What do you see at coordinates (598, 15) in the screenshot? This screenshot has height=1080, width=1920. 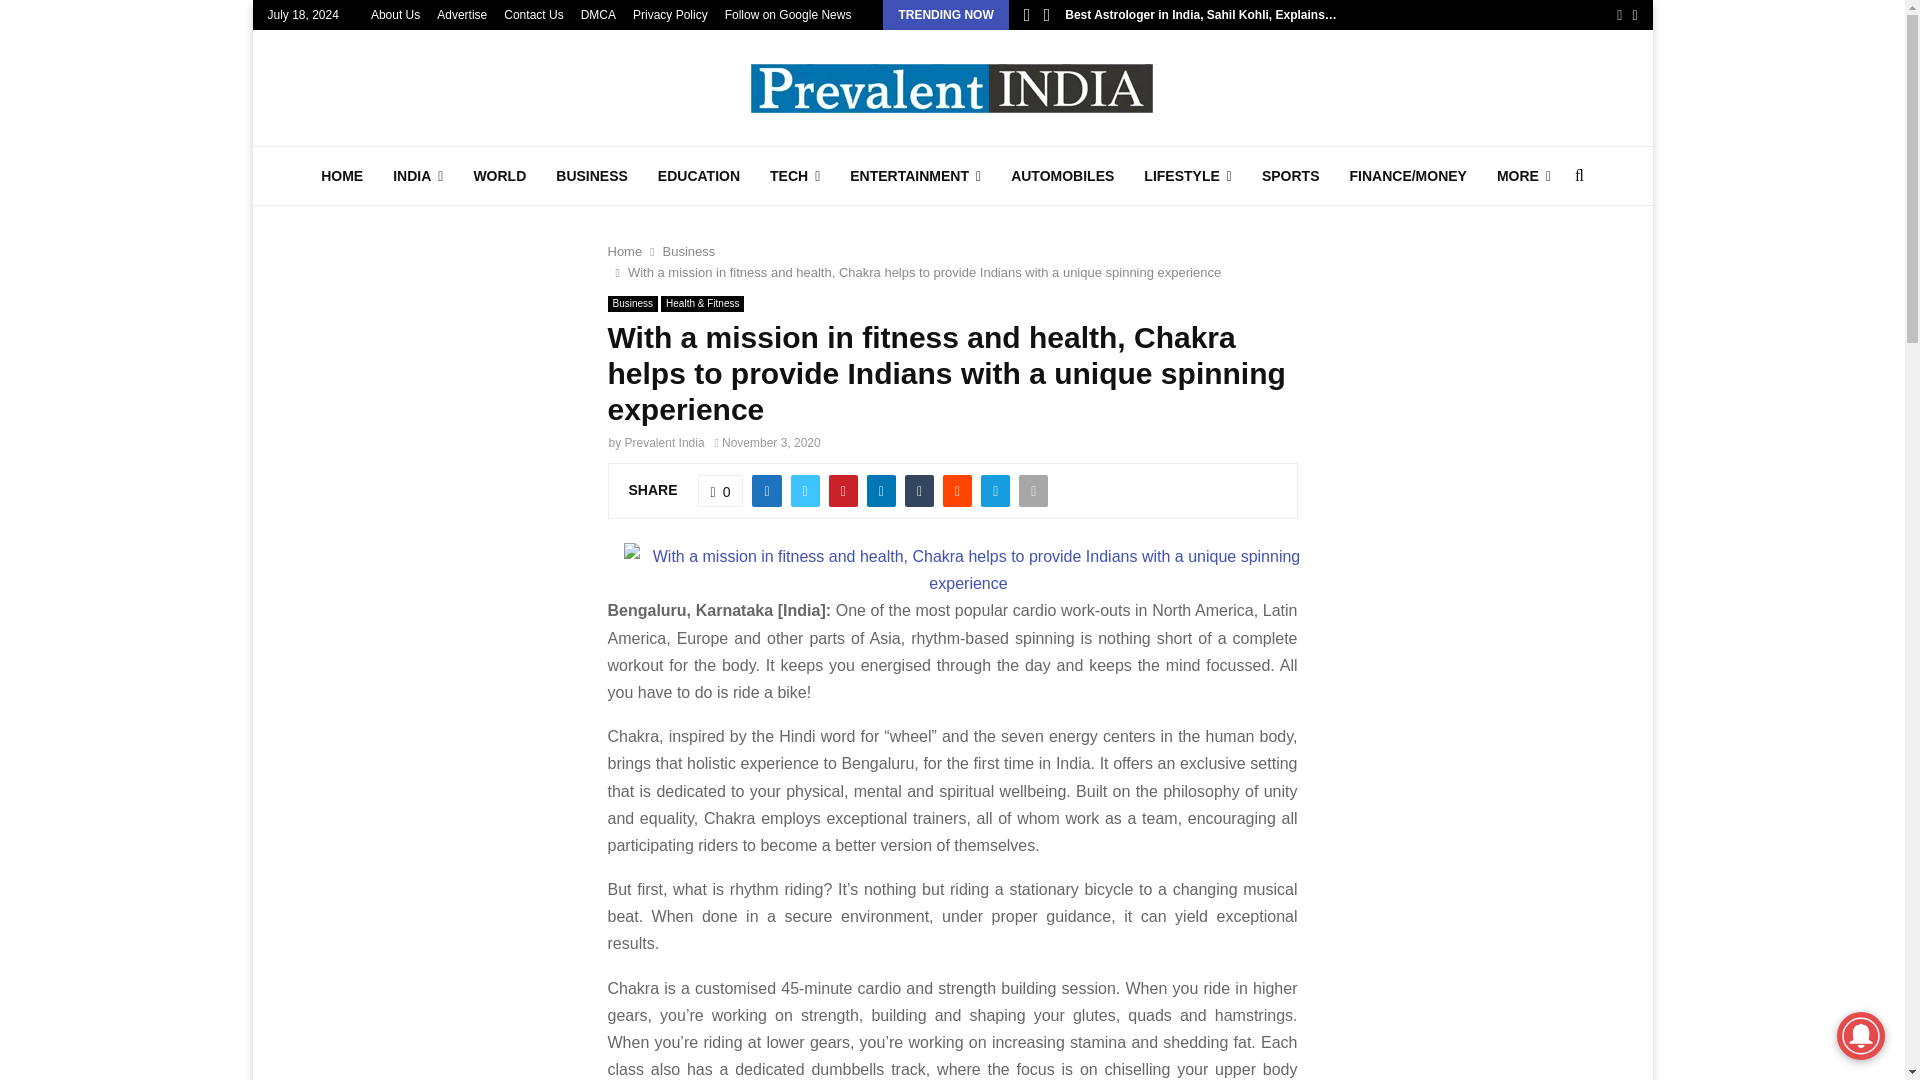 I see `DMCA` at bounding box center [598, 15].